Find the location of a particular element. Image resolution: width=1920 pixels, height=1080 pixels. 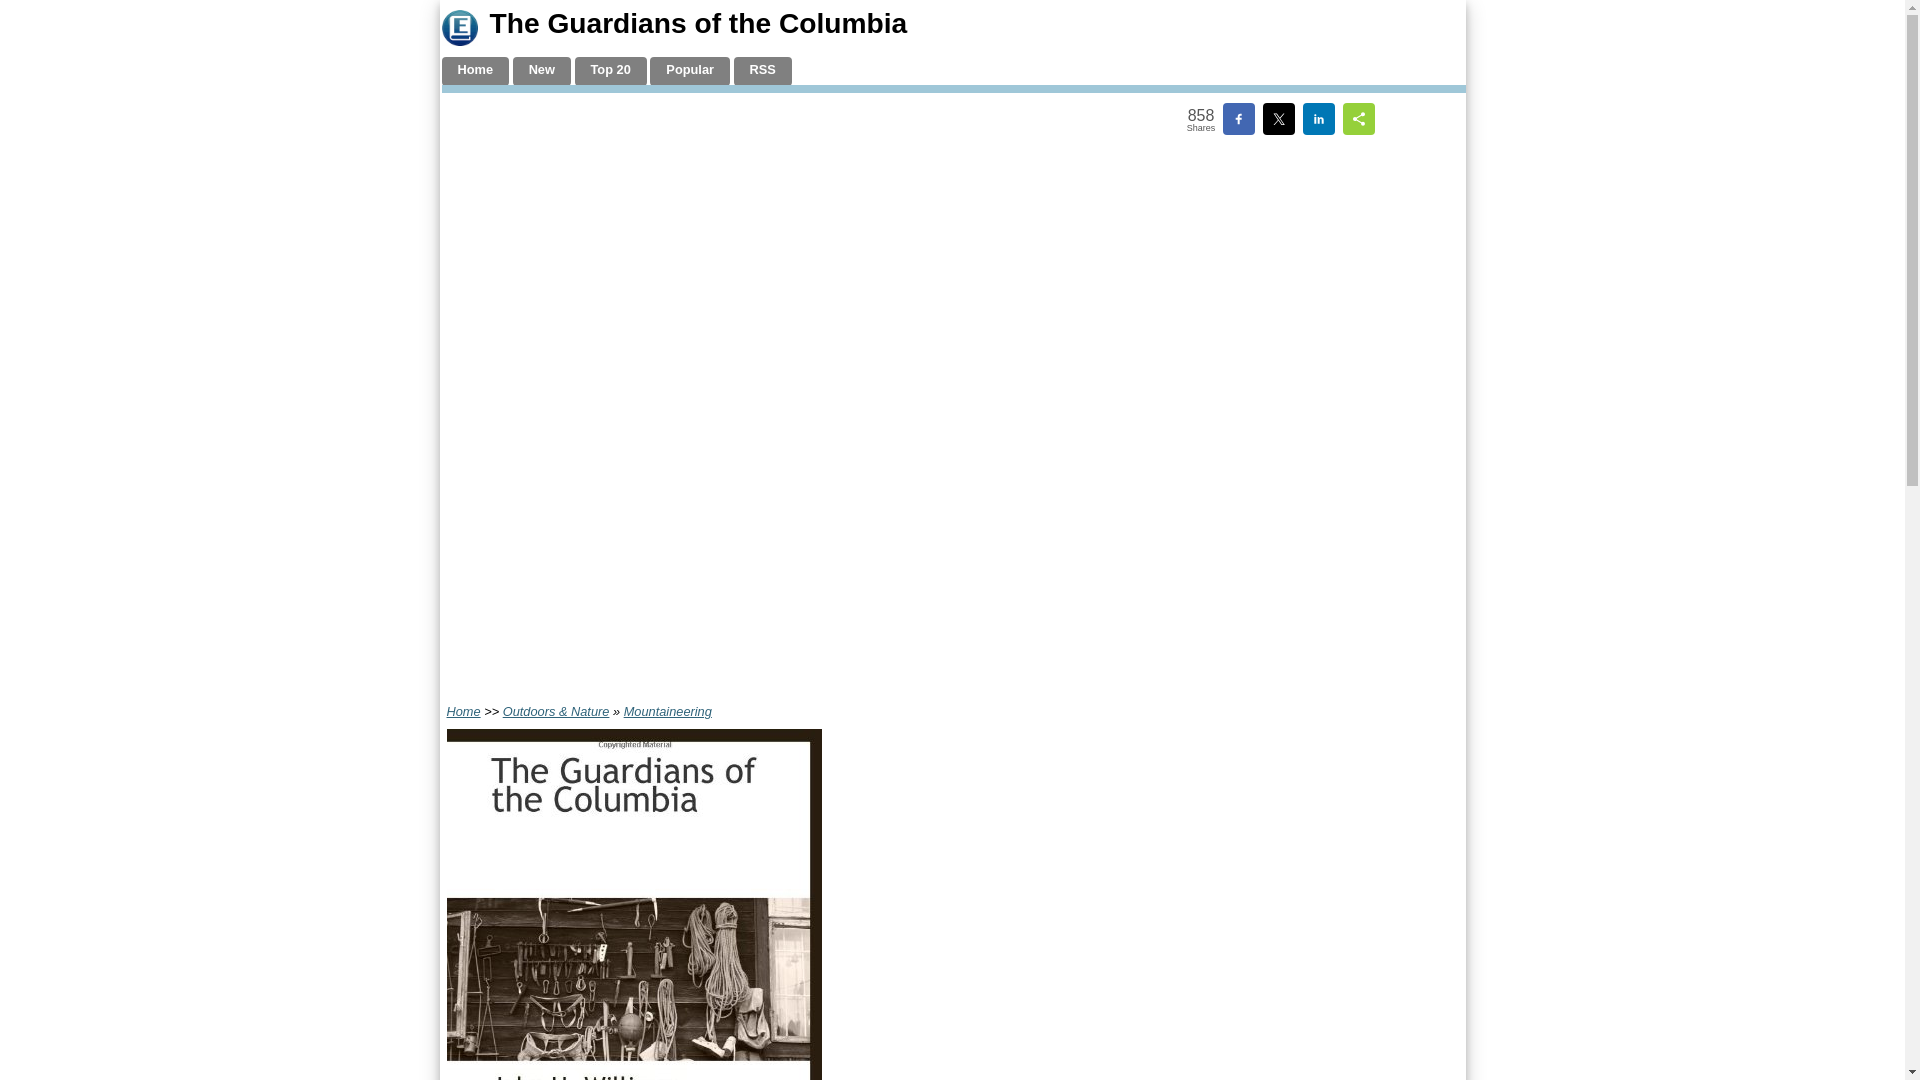

Mountaineering is located at coordinates (668, 712).